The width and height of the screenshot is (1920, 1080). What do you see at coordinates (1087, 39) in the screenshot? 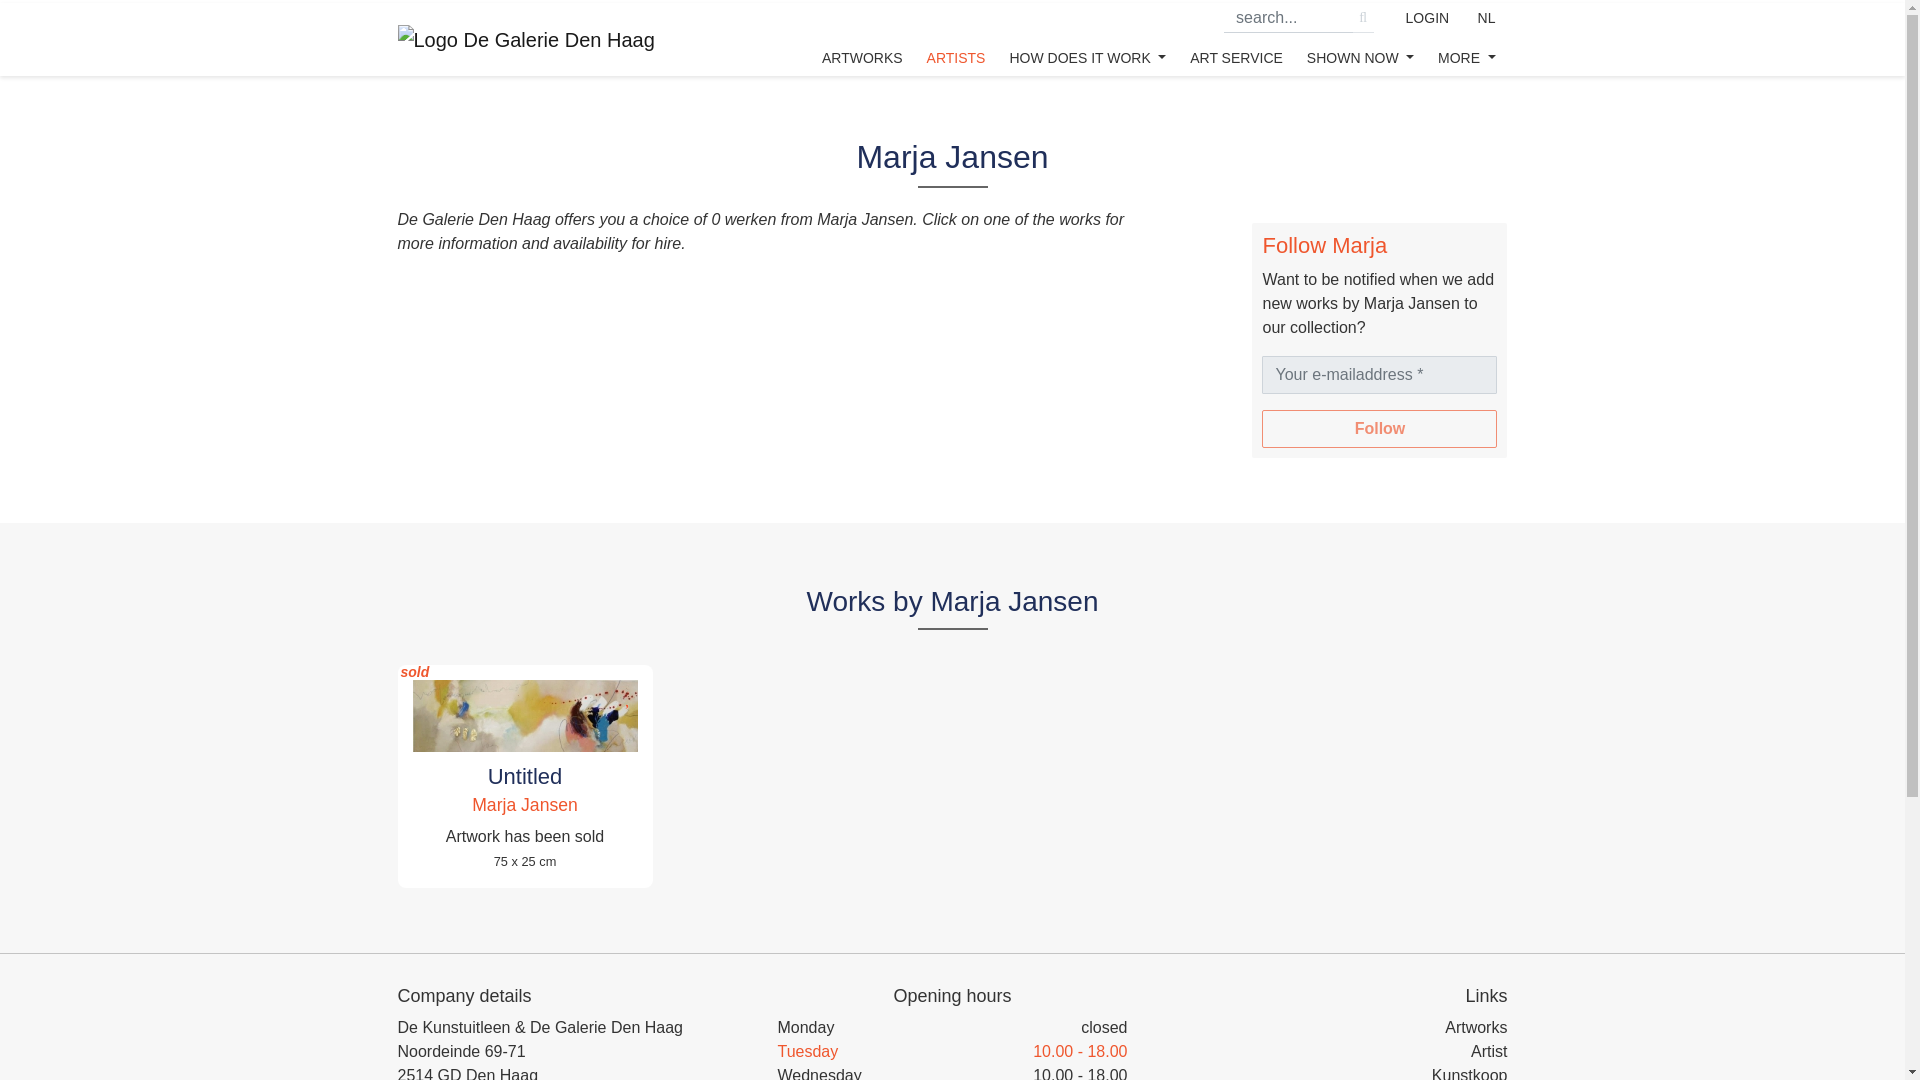
I see `HOW DOES IT WORK` at bounding box center [1087, 39].